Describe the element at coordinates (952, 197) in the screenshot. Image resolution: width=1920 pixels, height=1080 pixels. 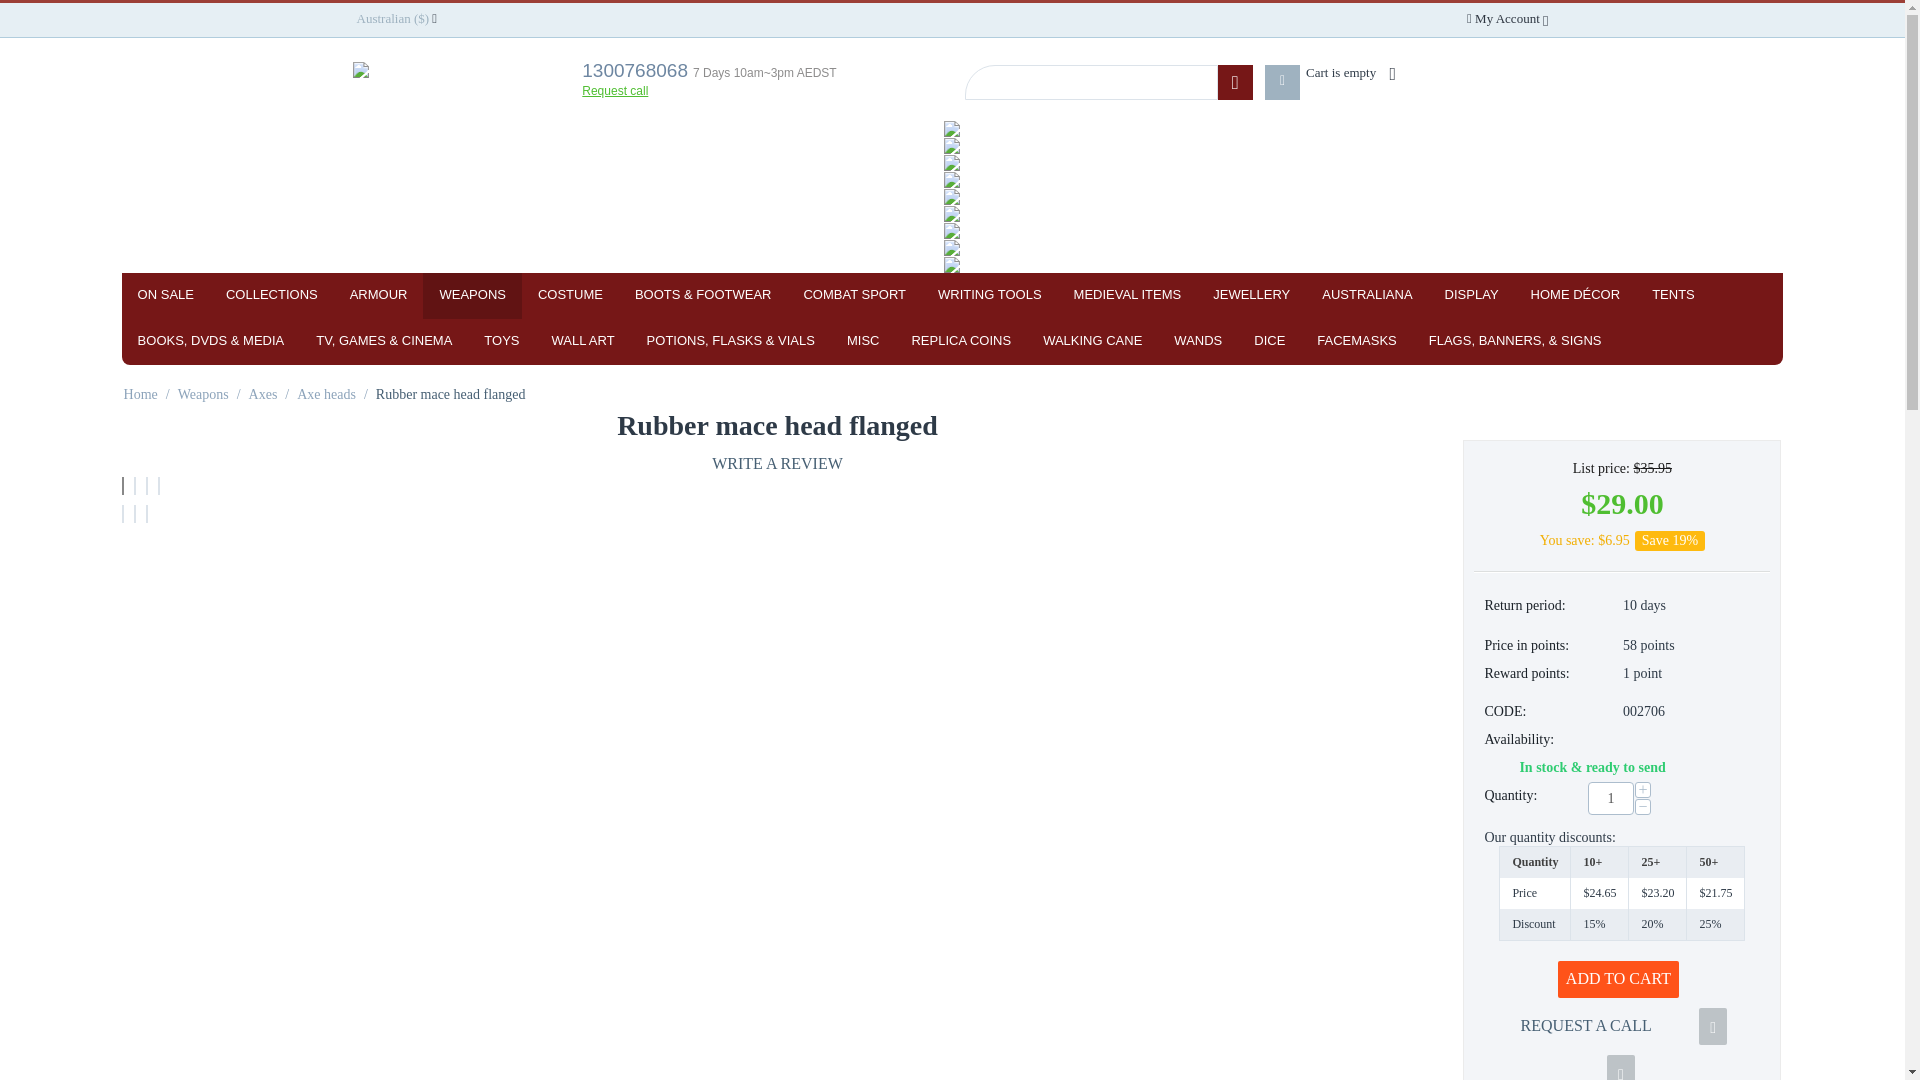
I see `banner of Medieval replicas` at that location.